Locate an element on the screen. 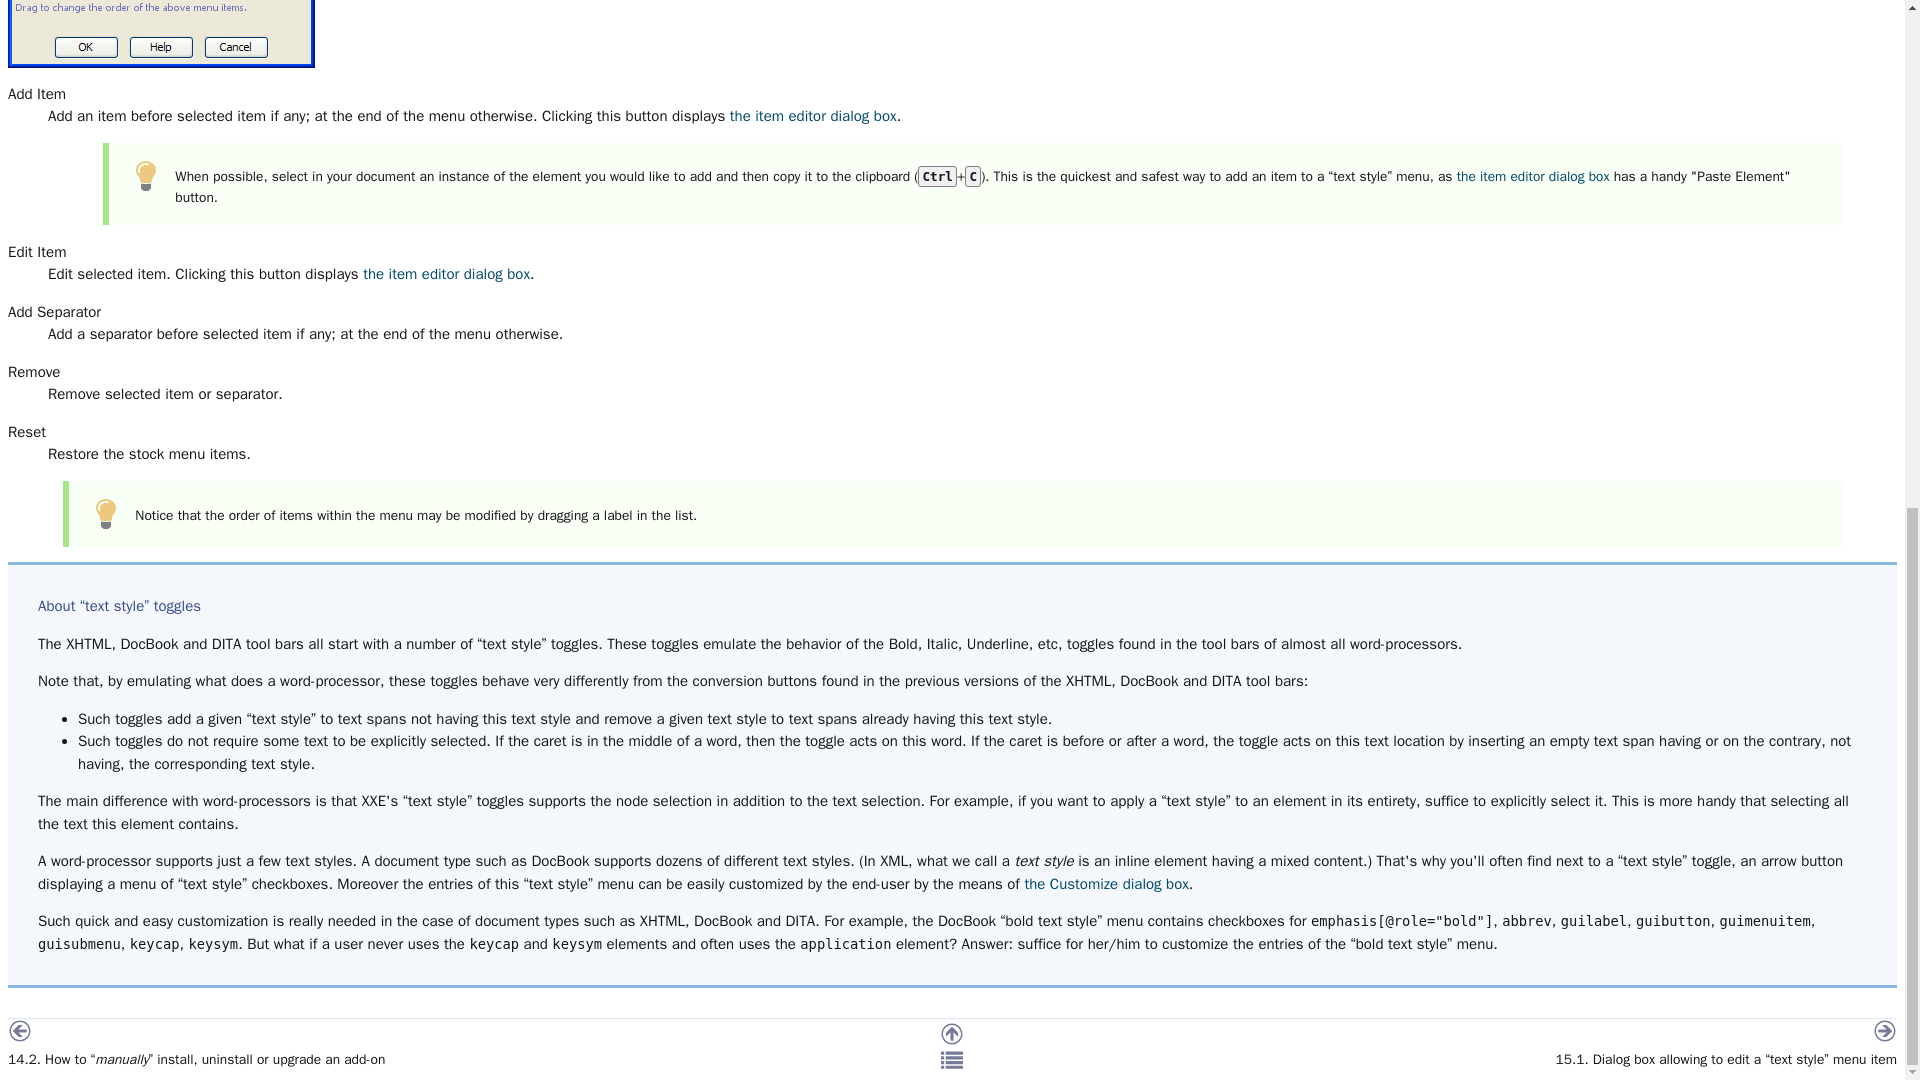  the item editor dialog box is located at coordinates (446, 273).